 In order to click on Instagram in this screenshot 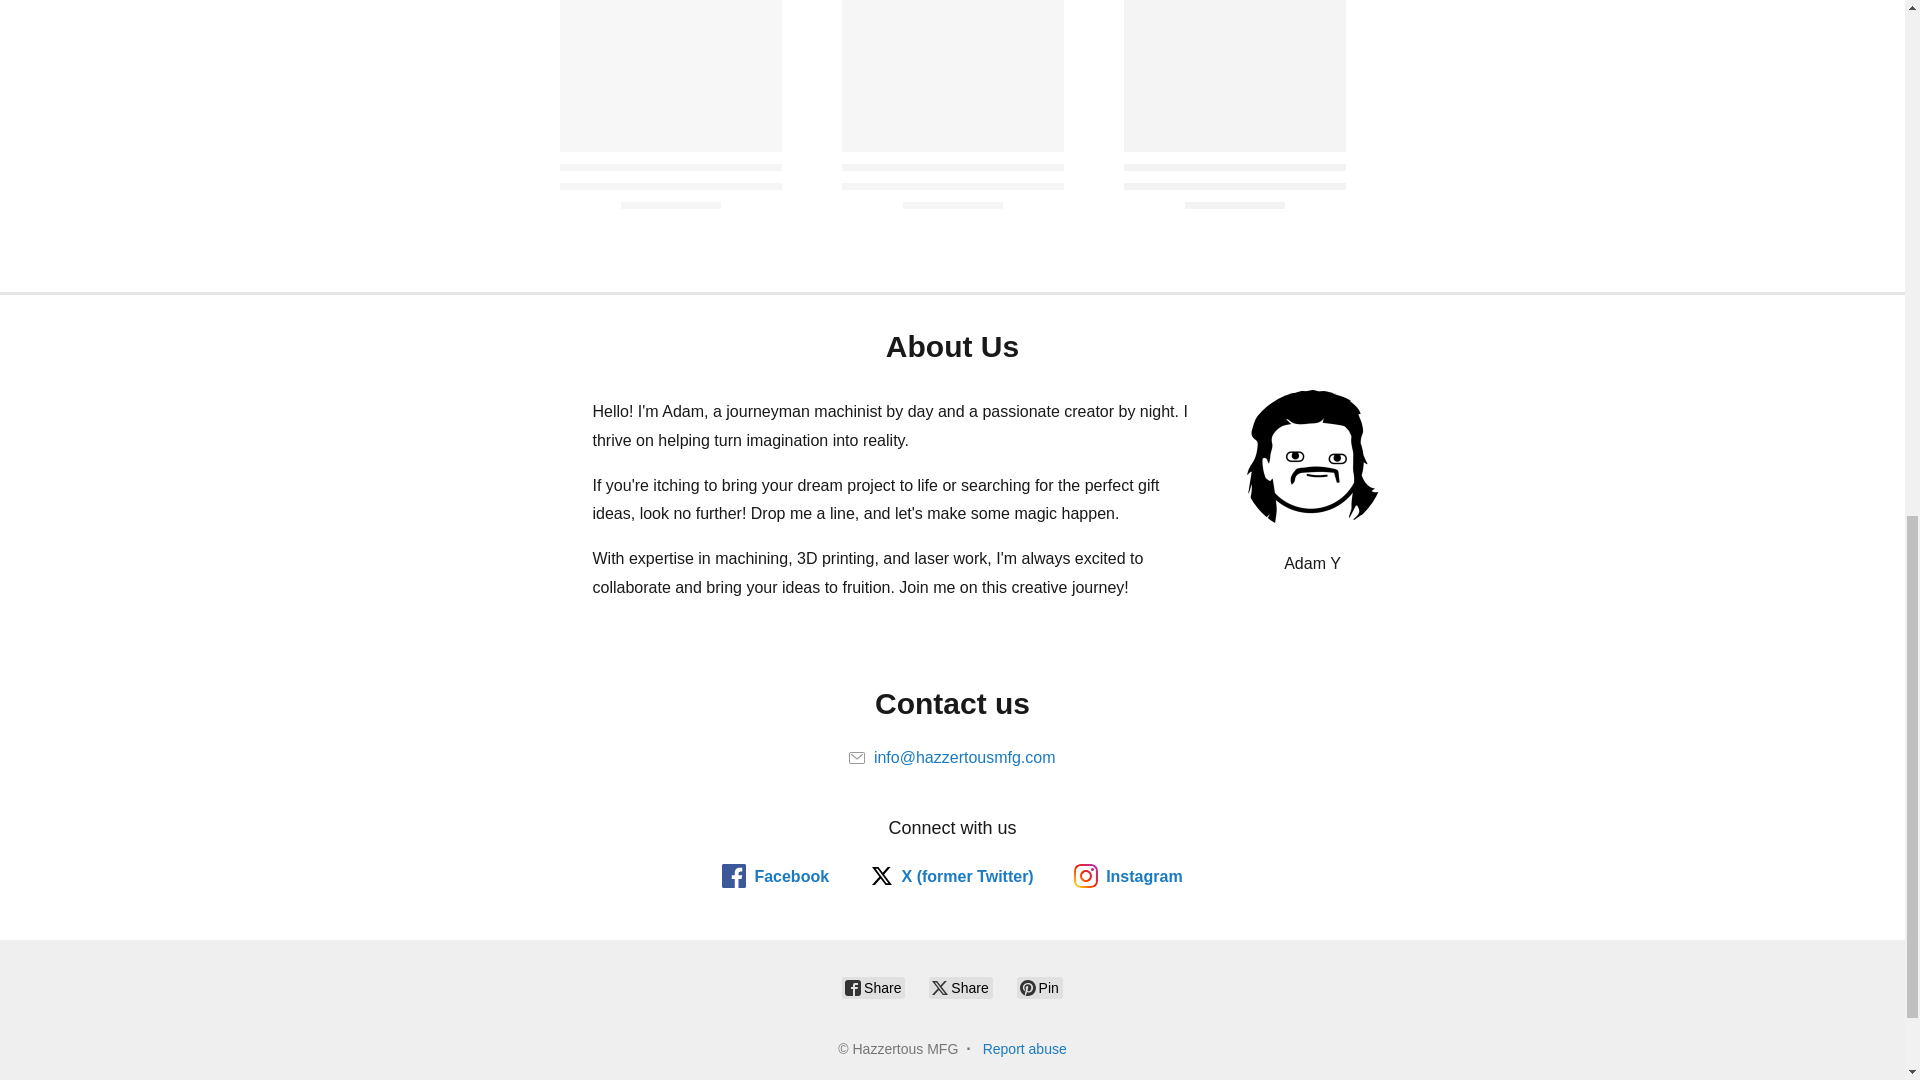, I will do `click(1128, 876)`.